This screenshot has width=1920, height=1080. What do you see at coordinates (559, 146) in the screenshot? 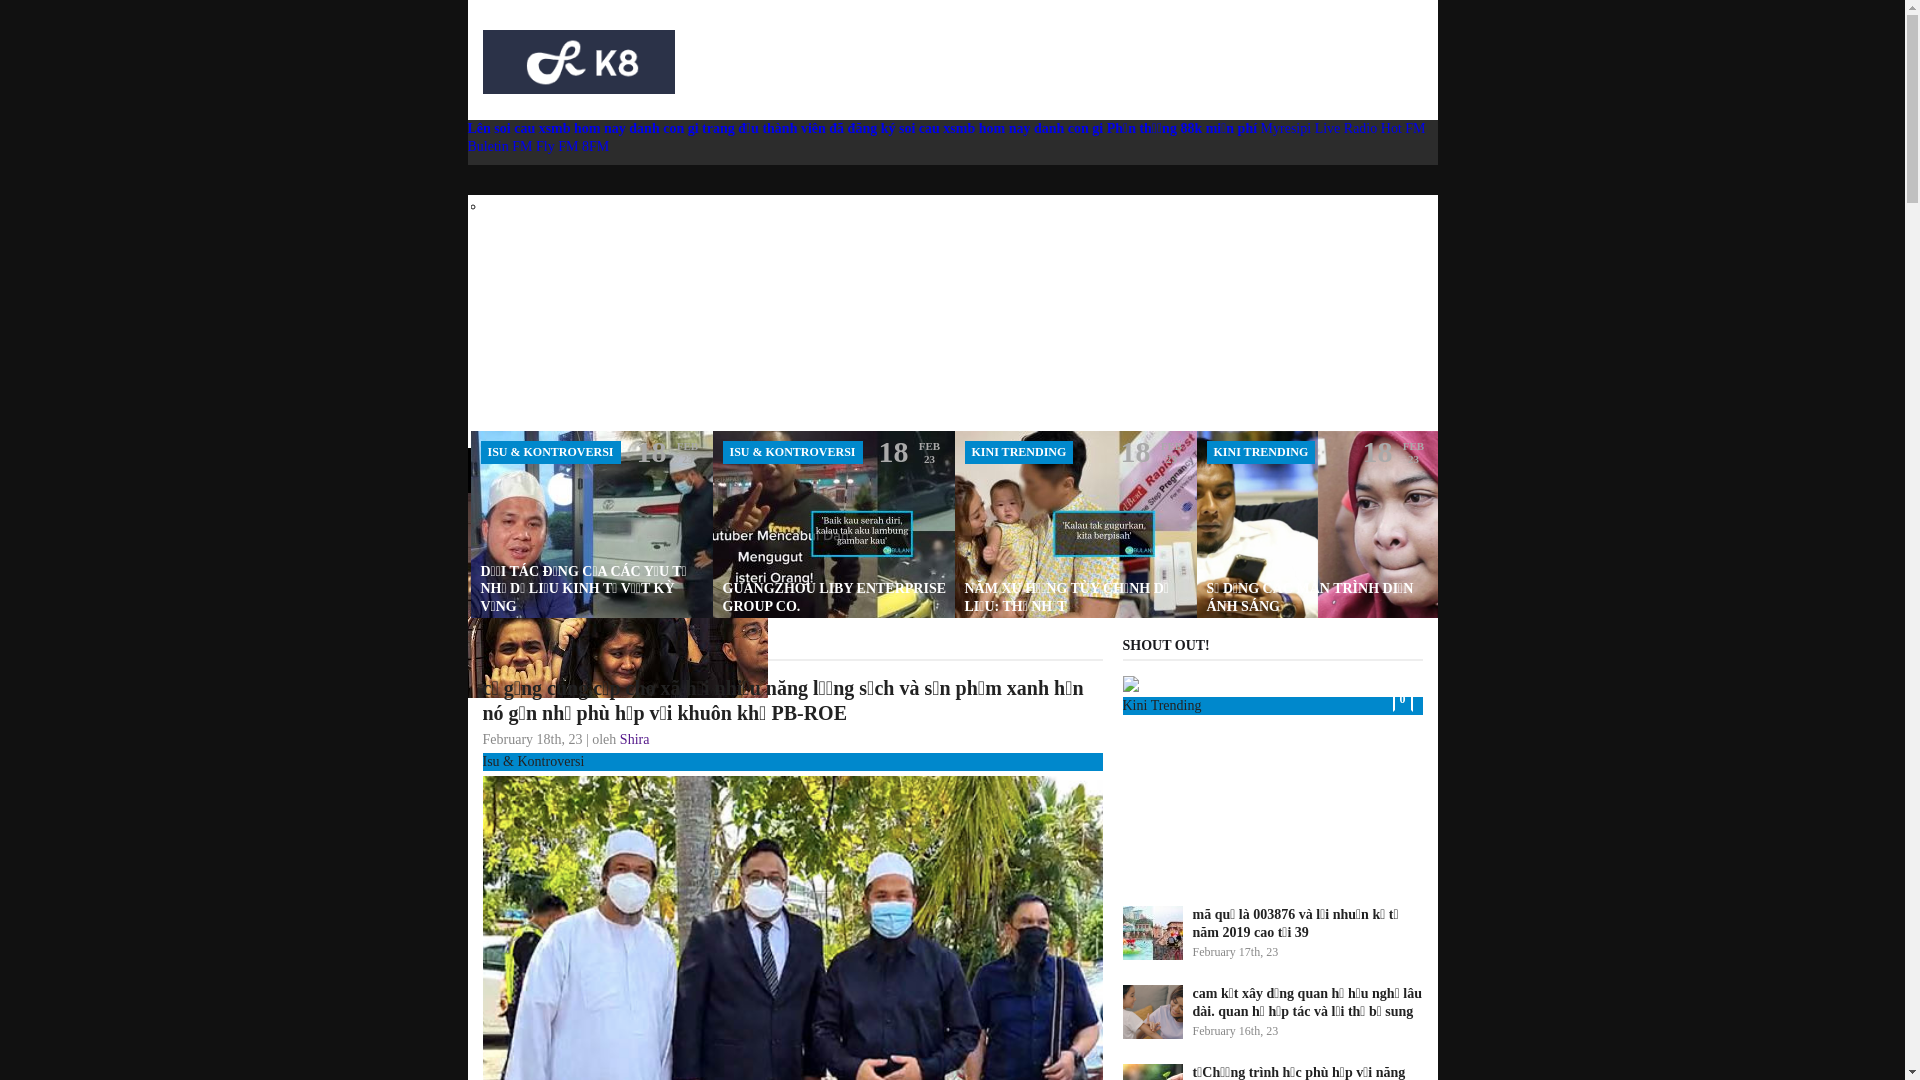
I see `Fly FM` at bounding box center [559, 146].